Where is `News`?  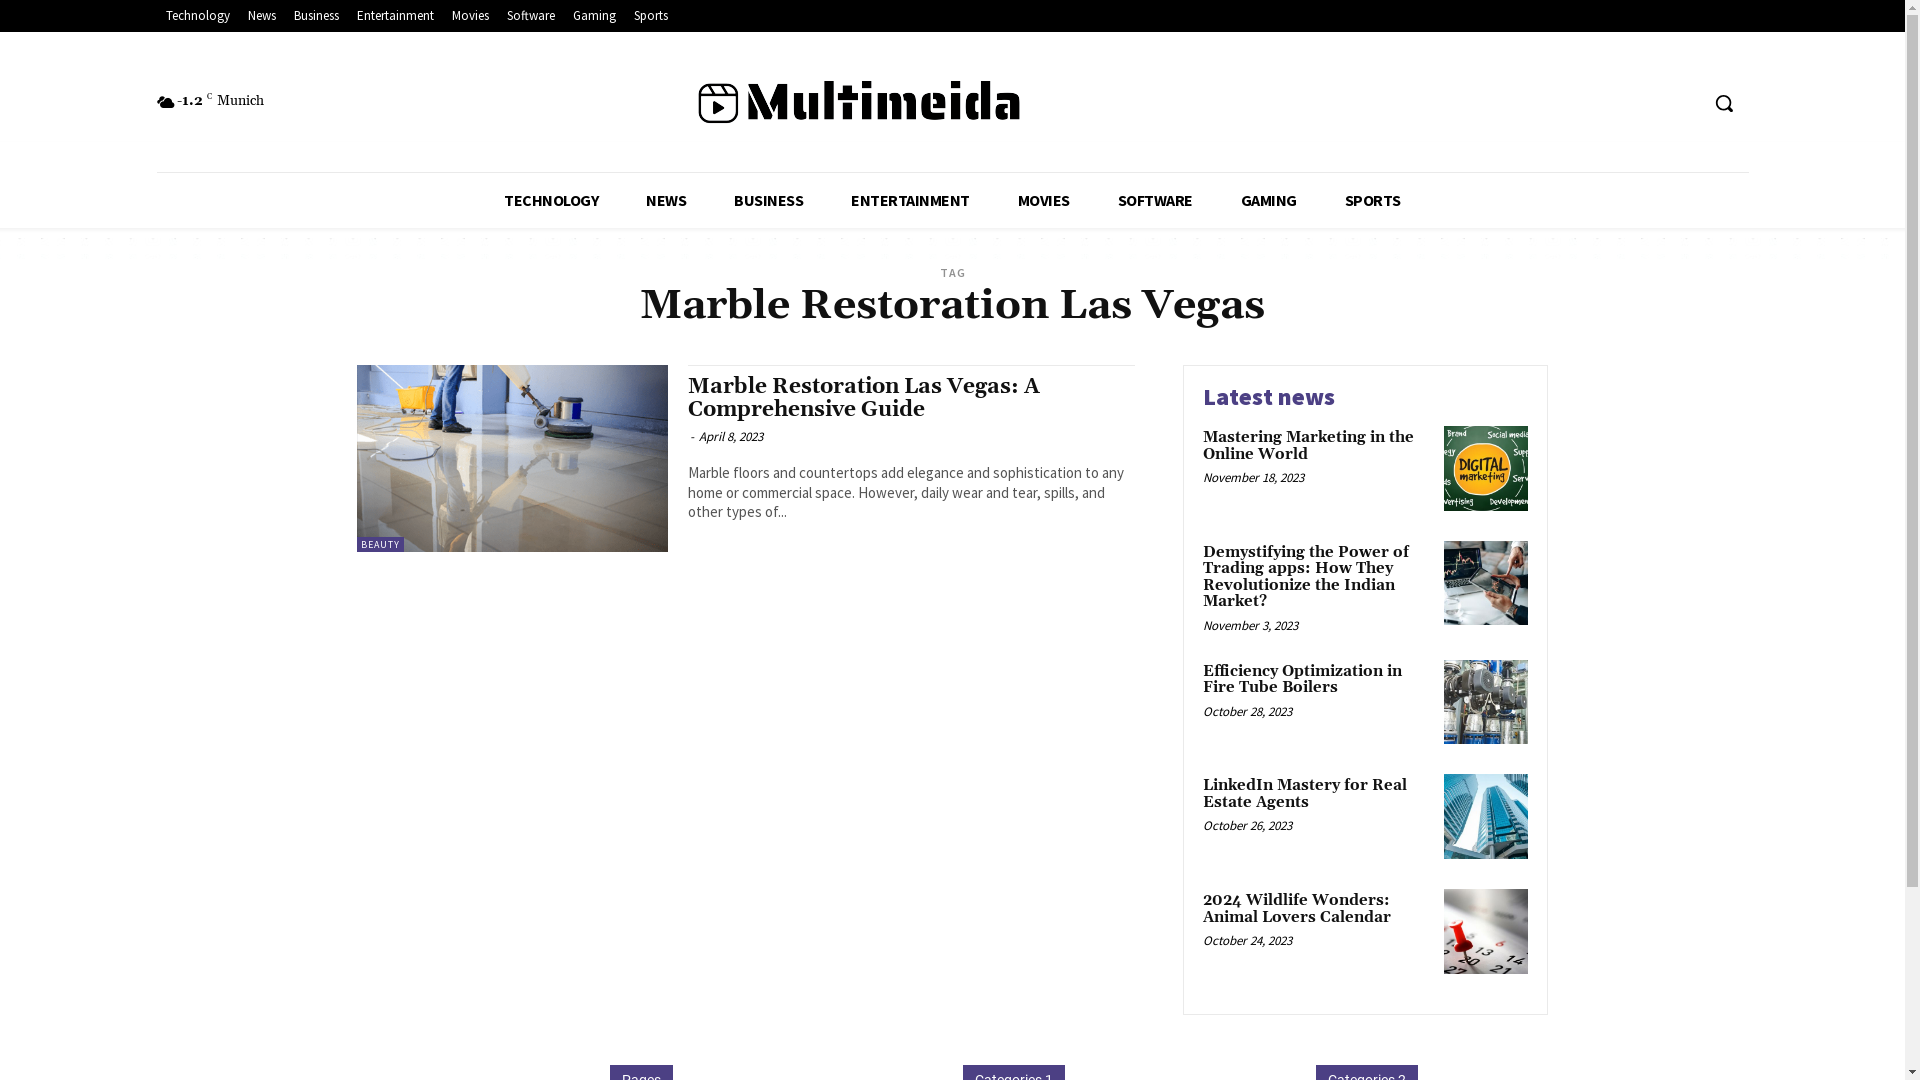 News is located at coordinates (261, 16).